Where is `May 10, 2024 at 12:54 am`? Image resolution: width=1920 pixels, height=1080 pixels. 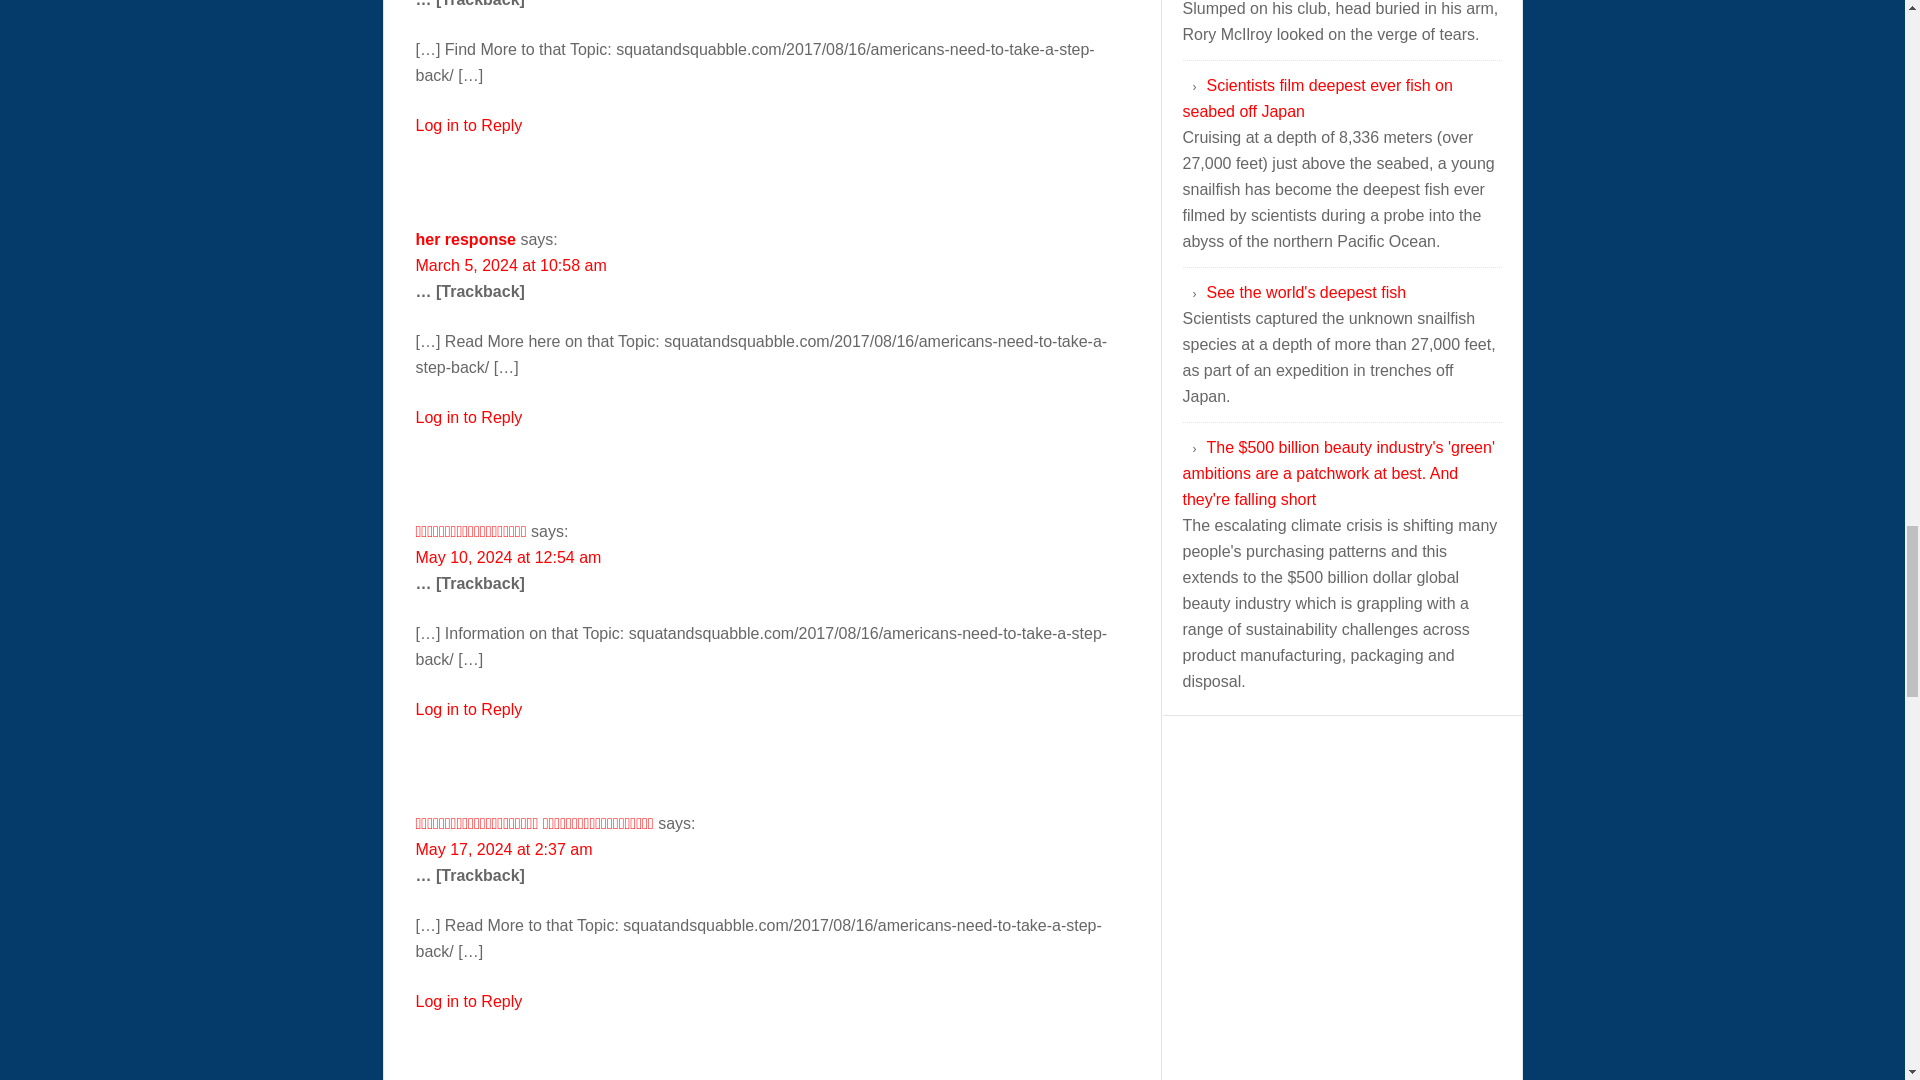
May 10, 2024 at 12:54 am is located at coordinates (509, 556).